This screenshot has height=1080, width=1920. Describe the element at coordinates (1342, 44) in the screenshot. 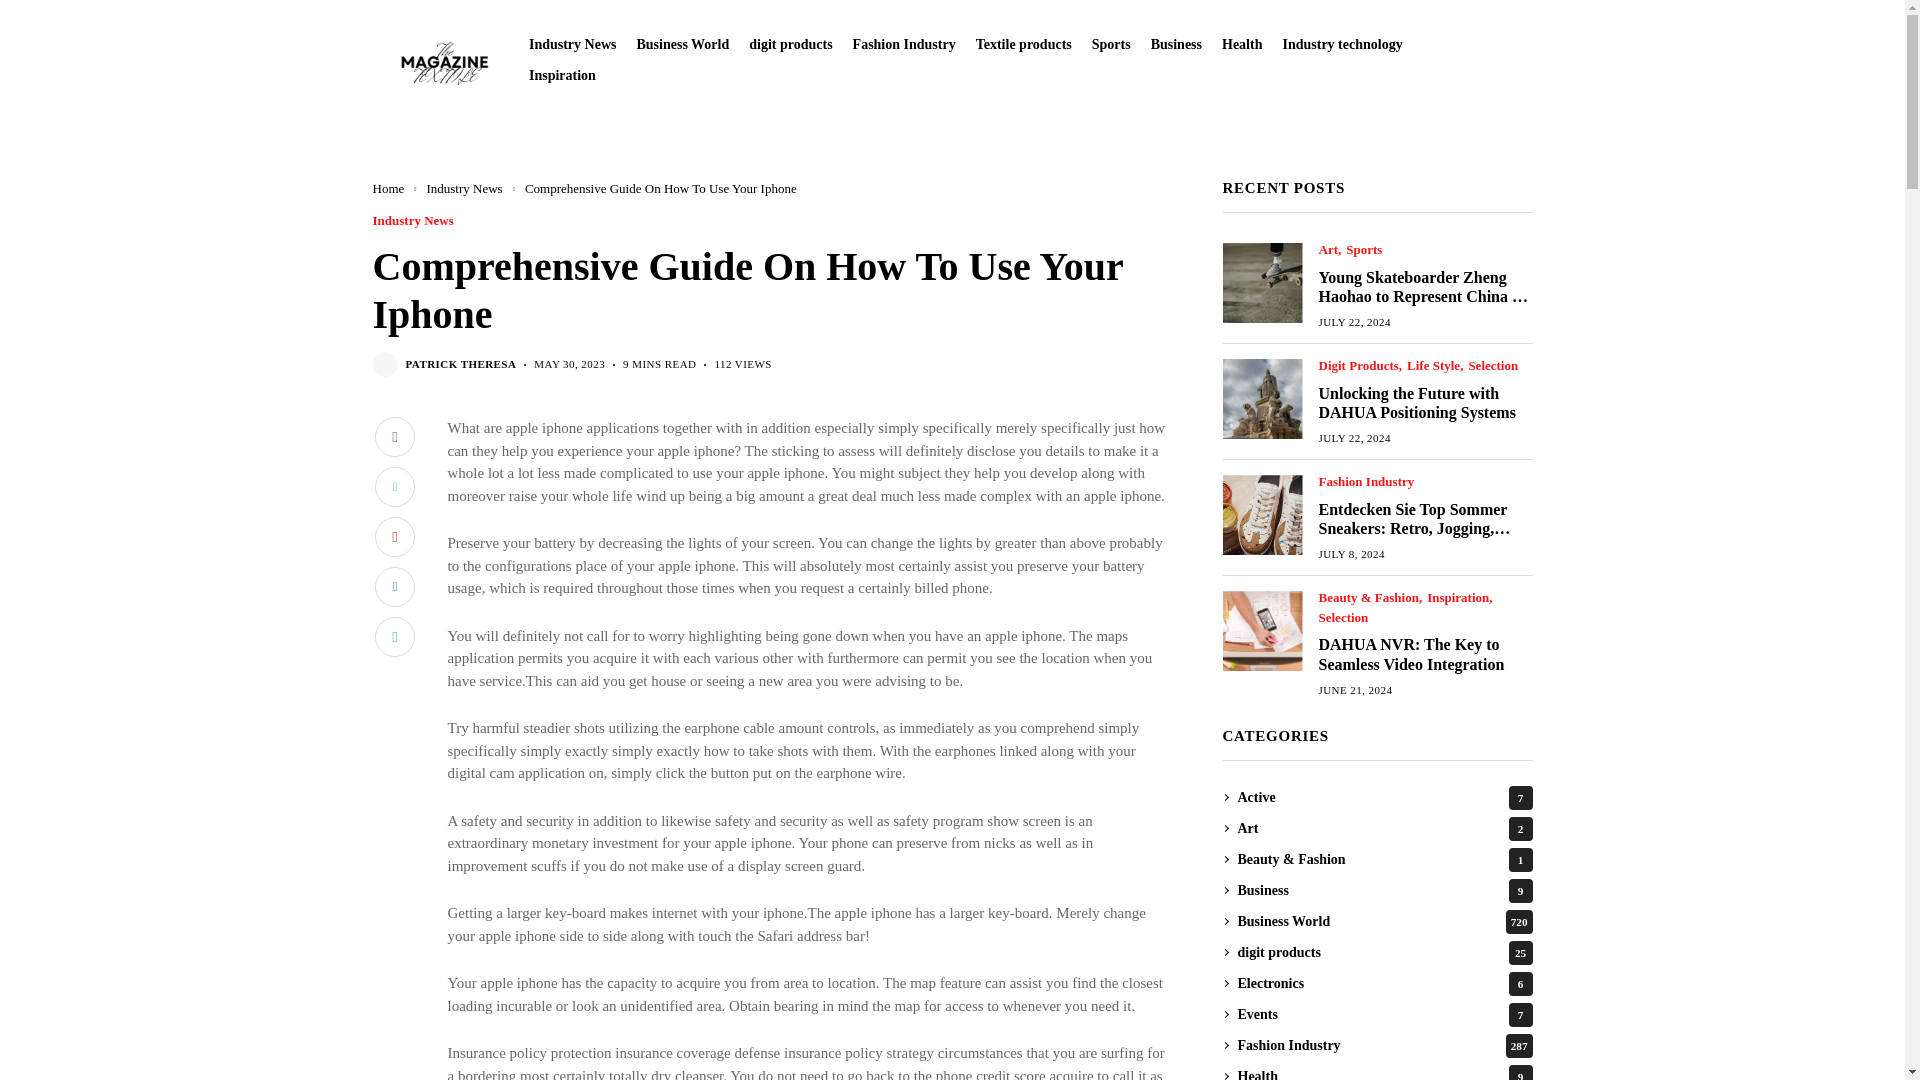

I see `Industry technology` at that location.